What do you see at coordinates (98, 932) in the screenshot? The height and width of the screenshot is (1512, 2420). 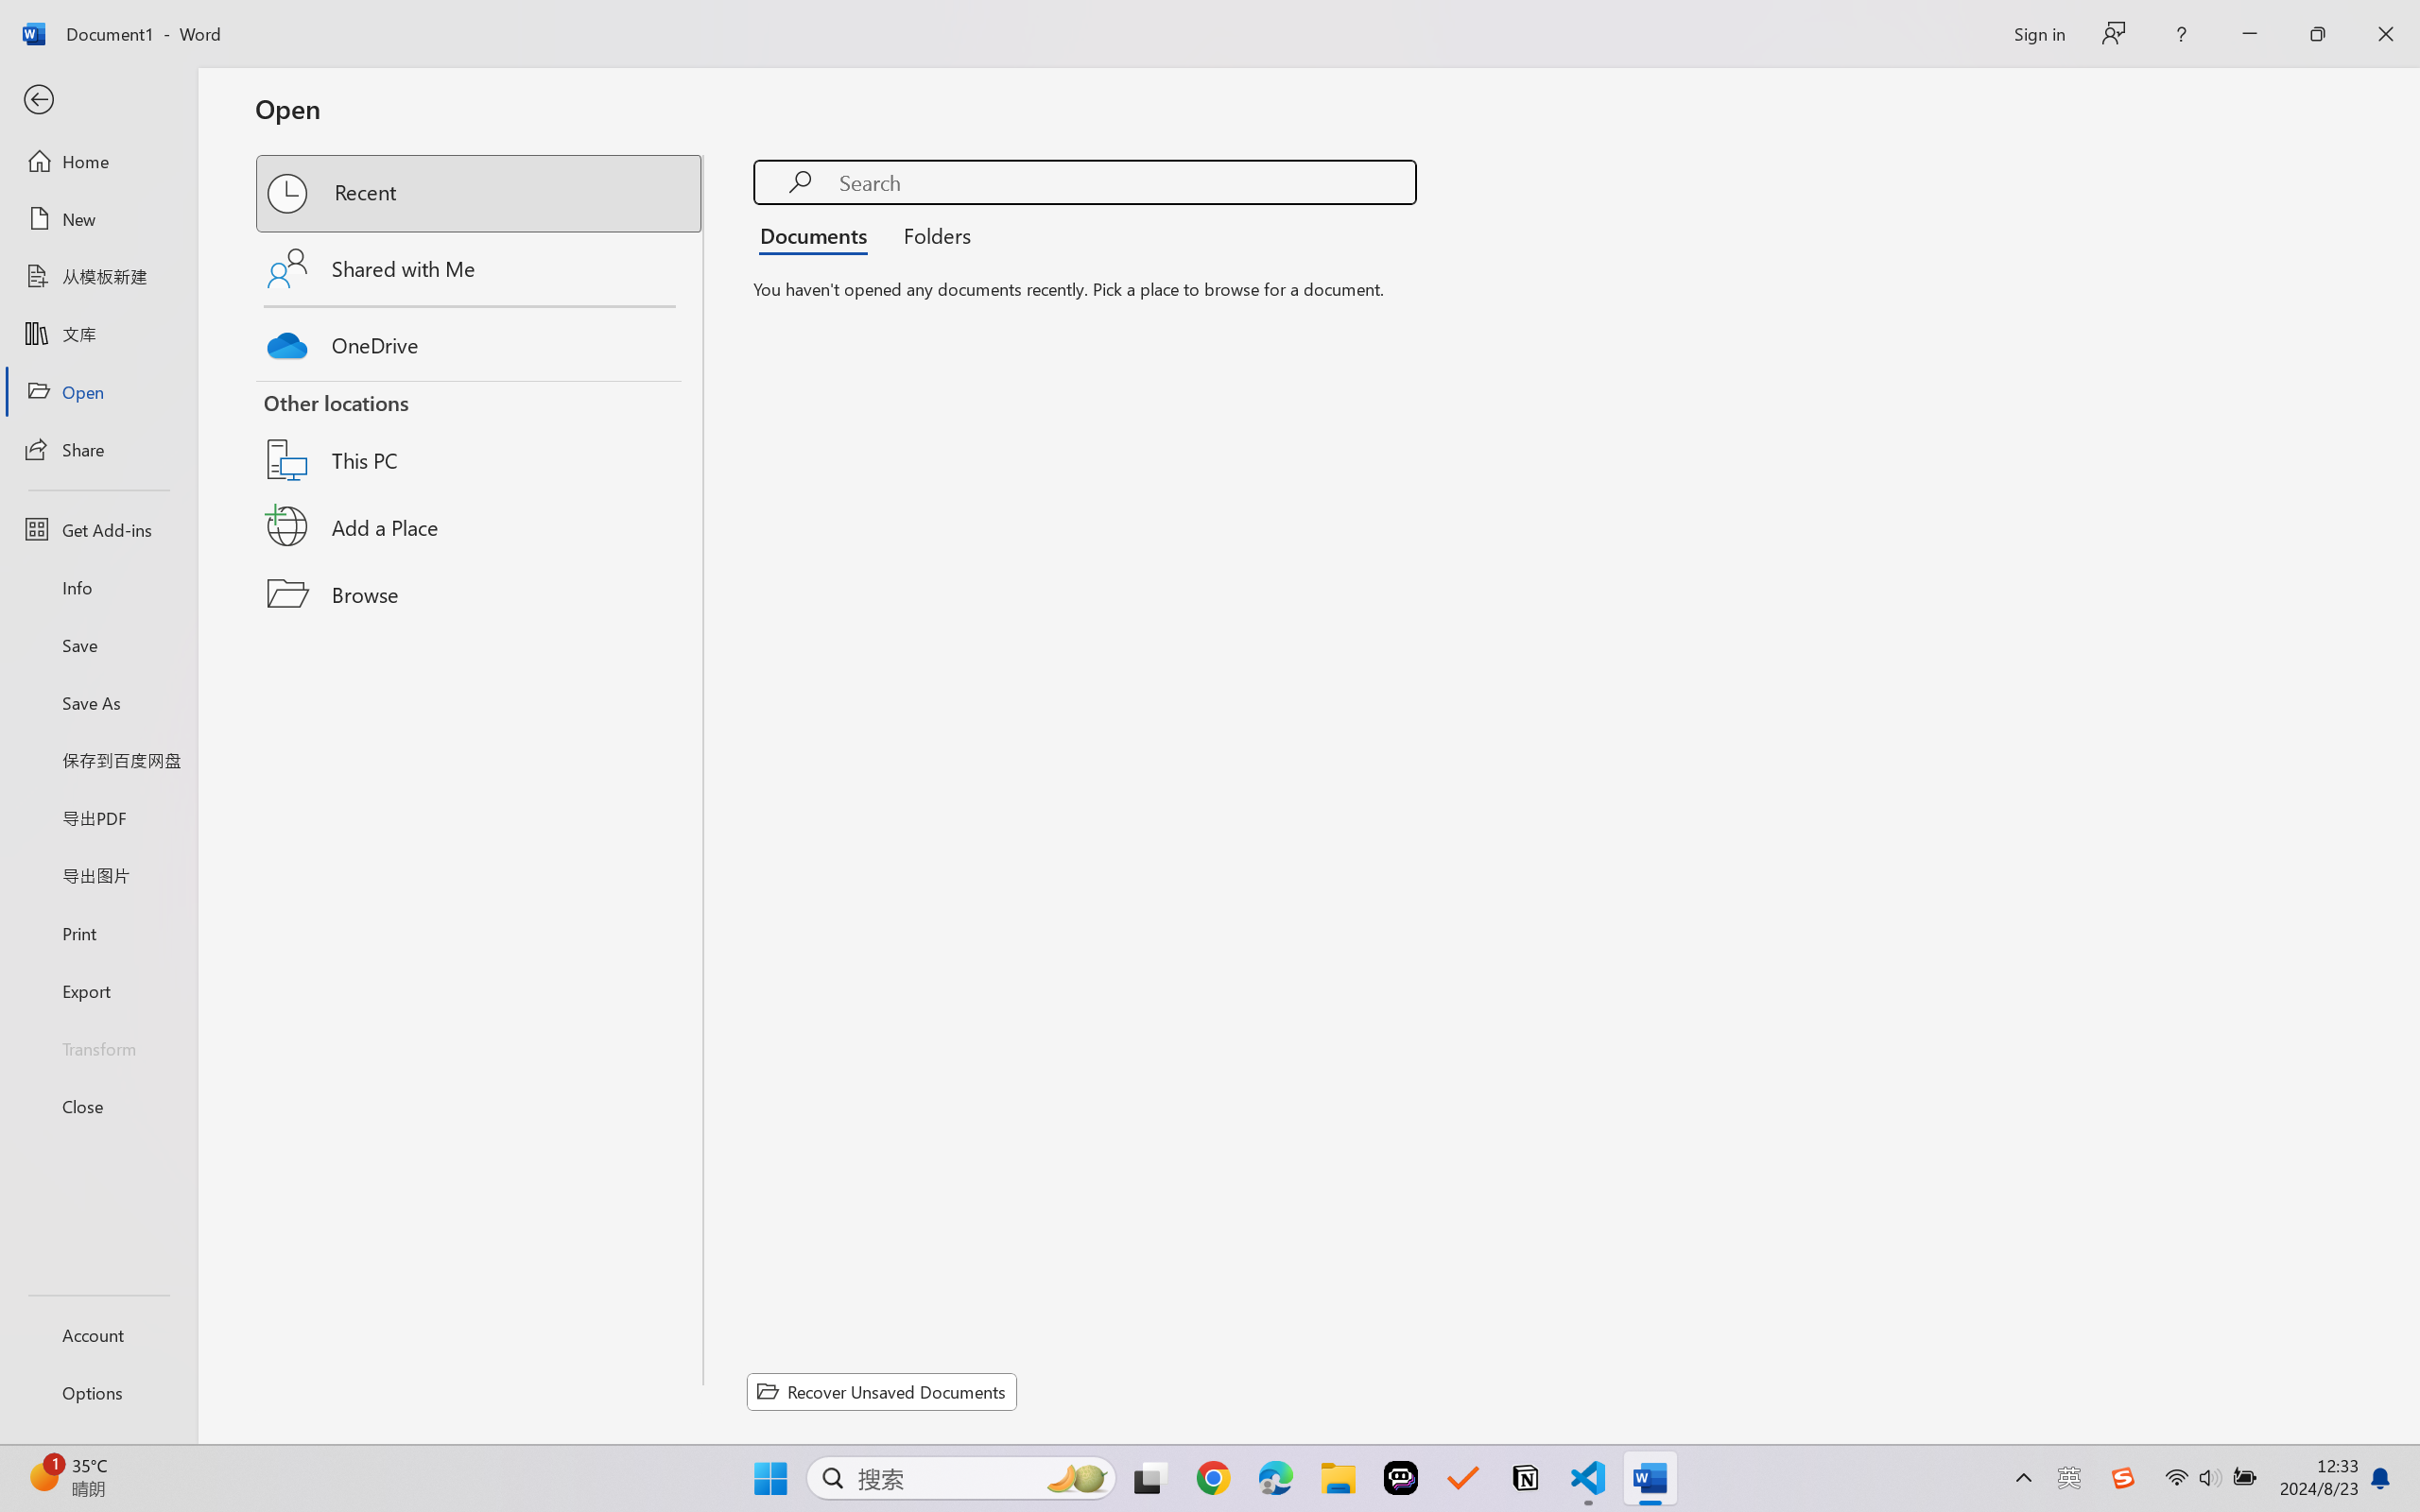 I see `Print` at bounding box center [98, 932].